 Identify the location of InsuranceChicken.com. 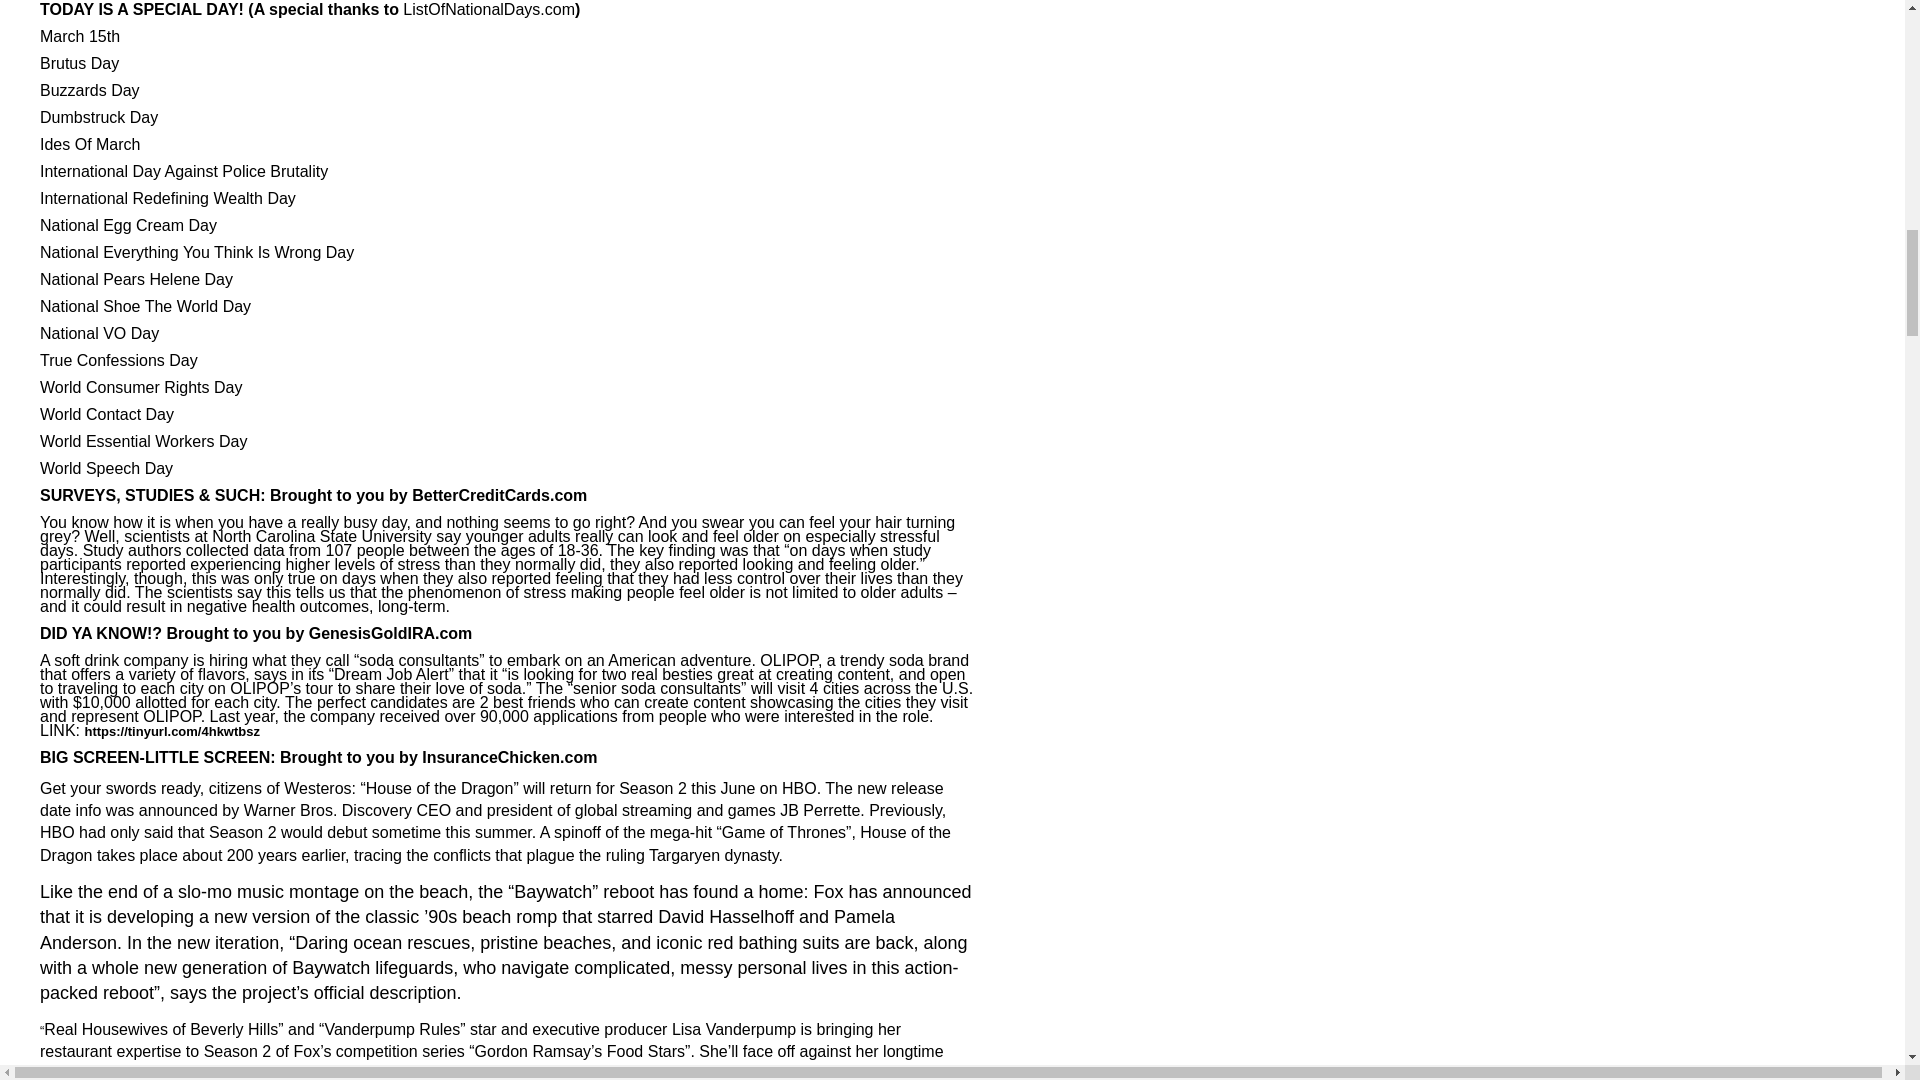
(510, 758).